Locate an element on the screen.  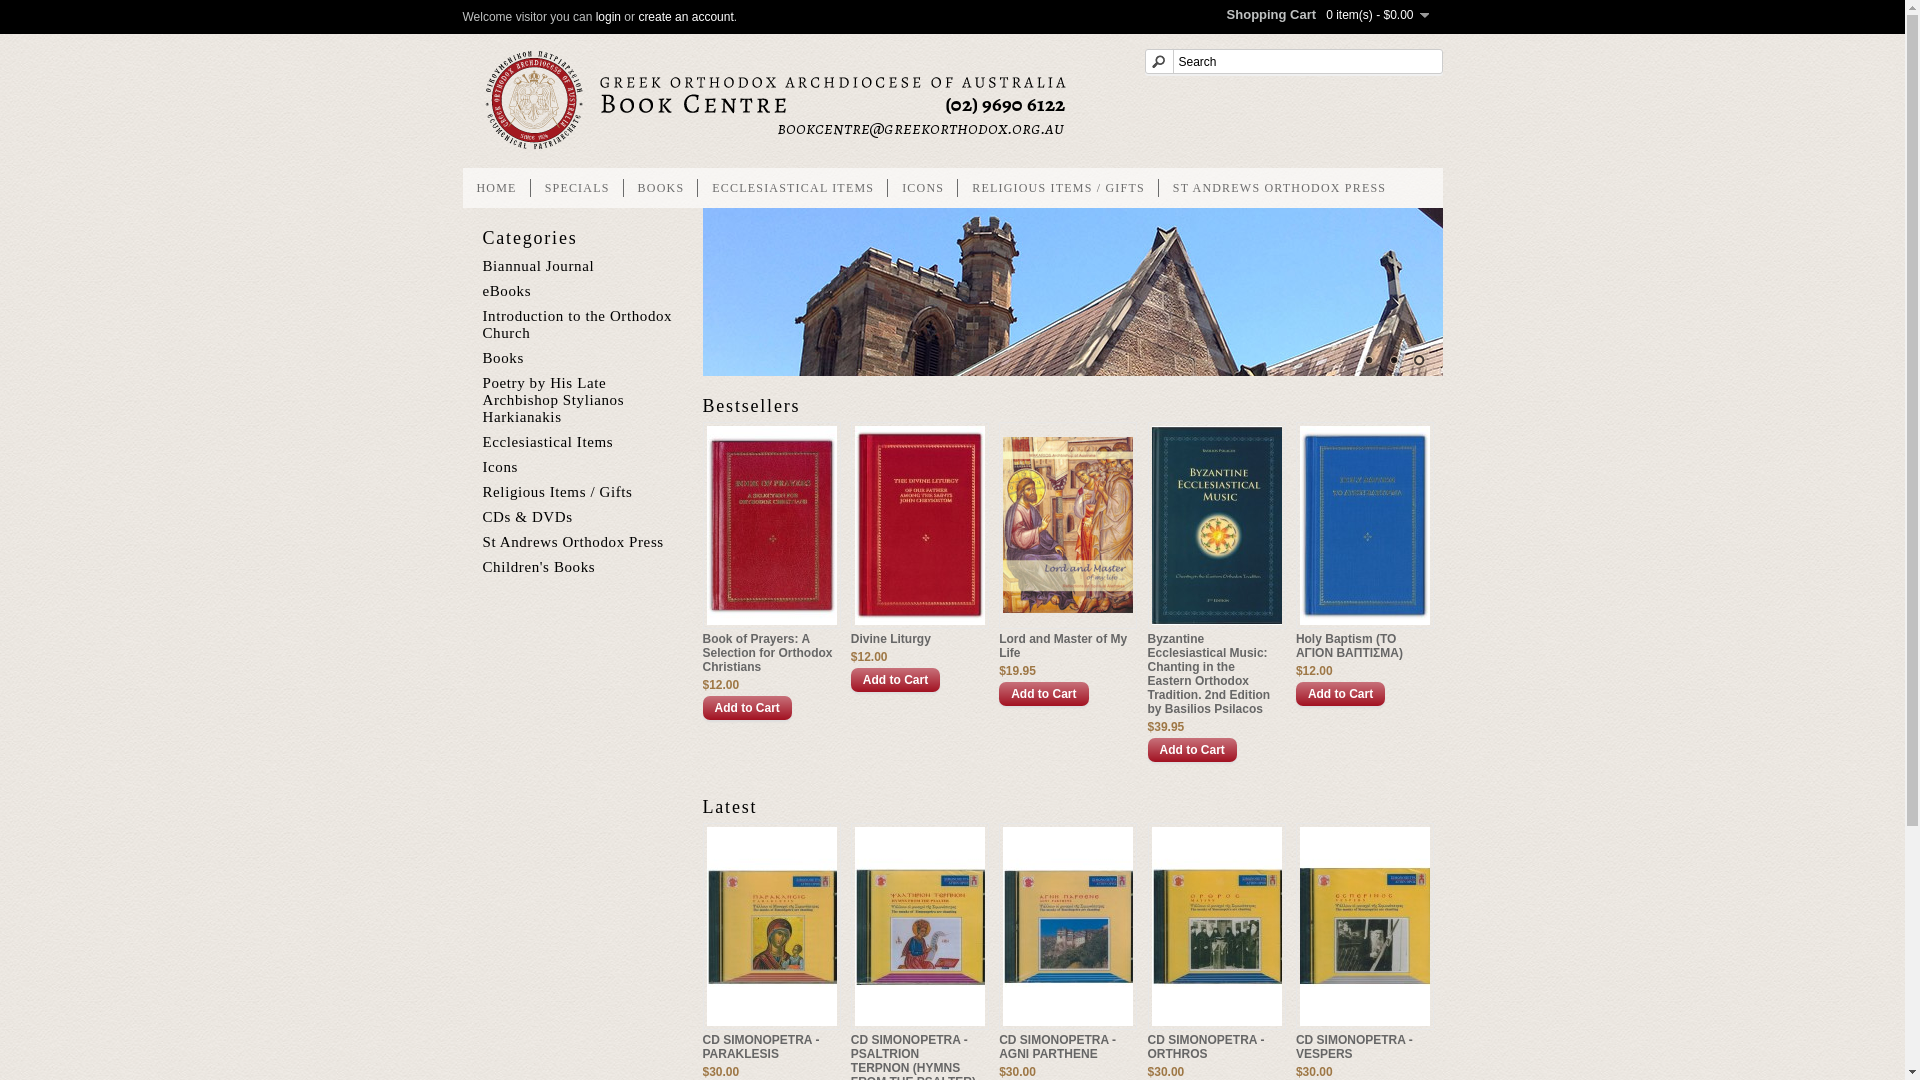
Religious Items / Gifts is located at coordinates (557, 492).